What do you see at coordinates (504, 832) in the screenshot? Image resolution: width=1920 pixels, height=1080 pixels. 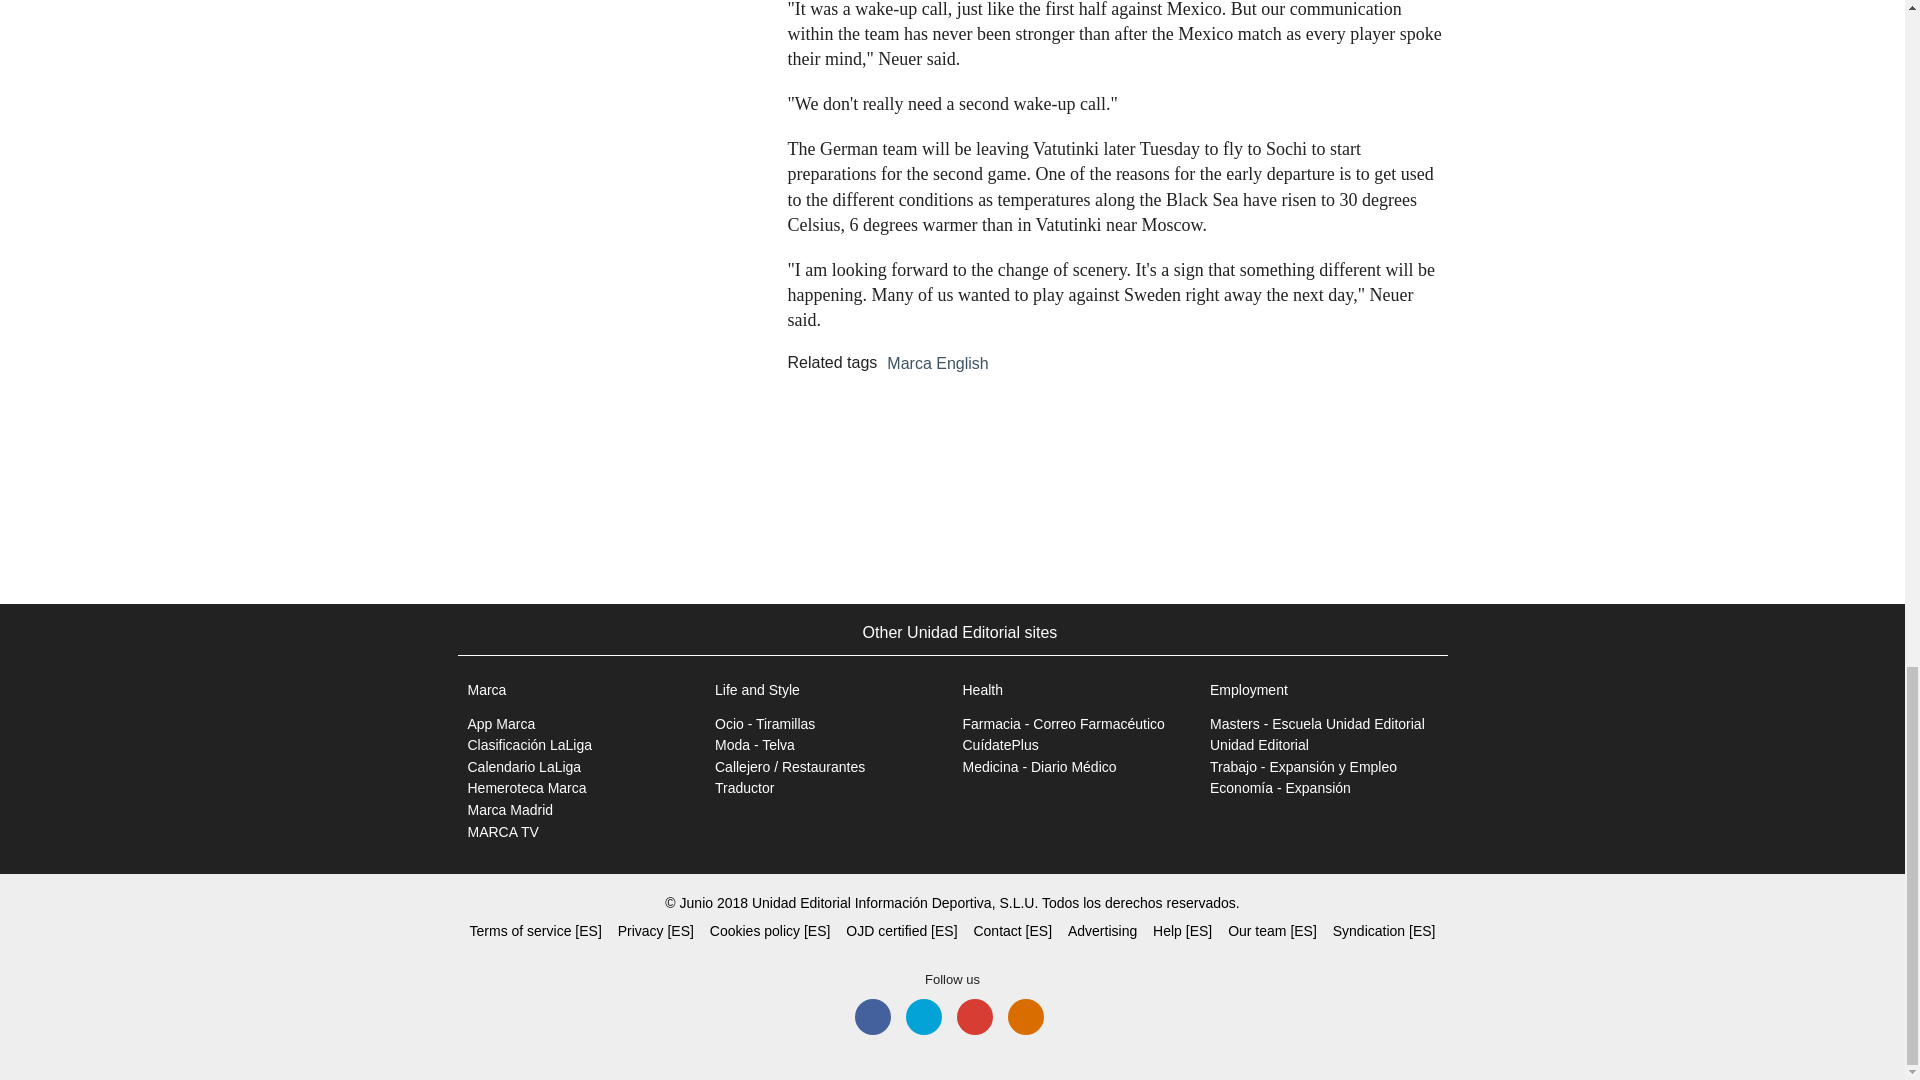 I see `MARCA TV` at bounding box center [504, 832].